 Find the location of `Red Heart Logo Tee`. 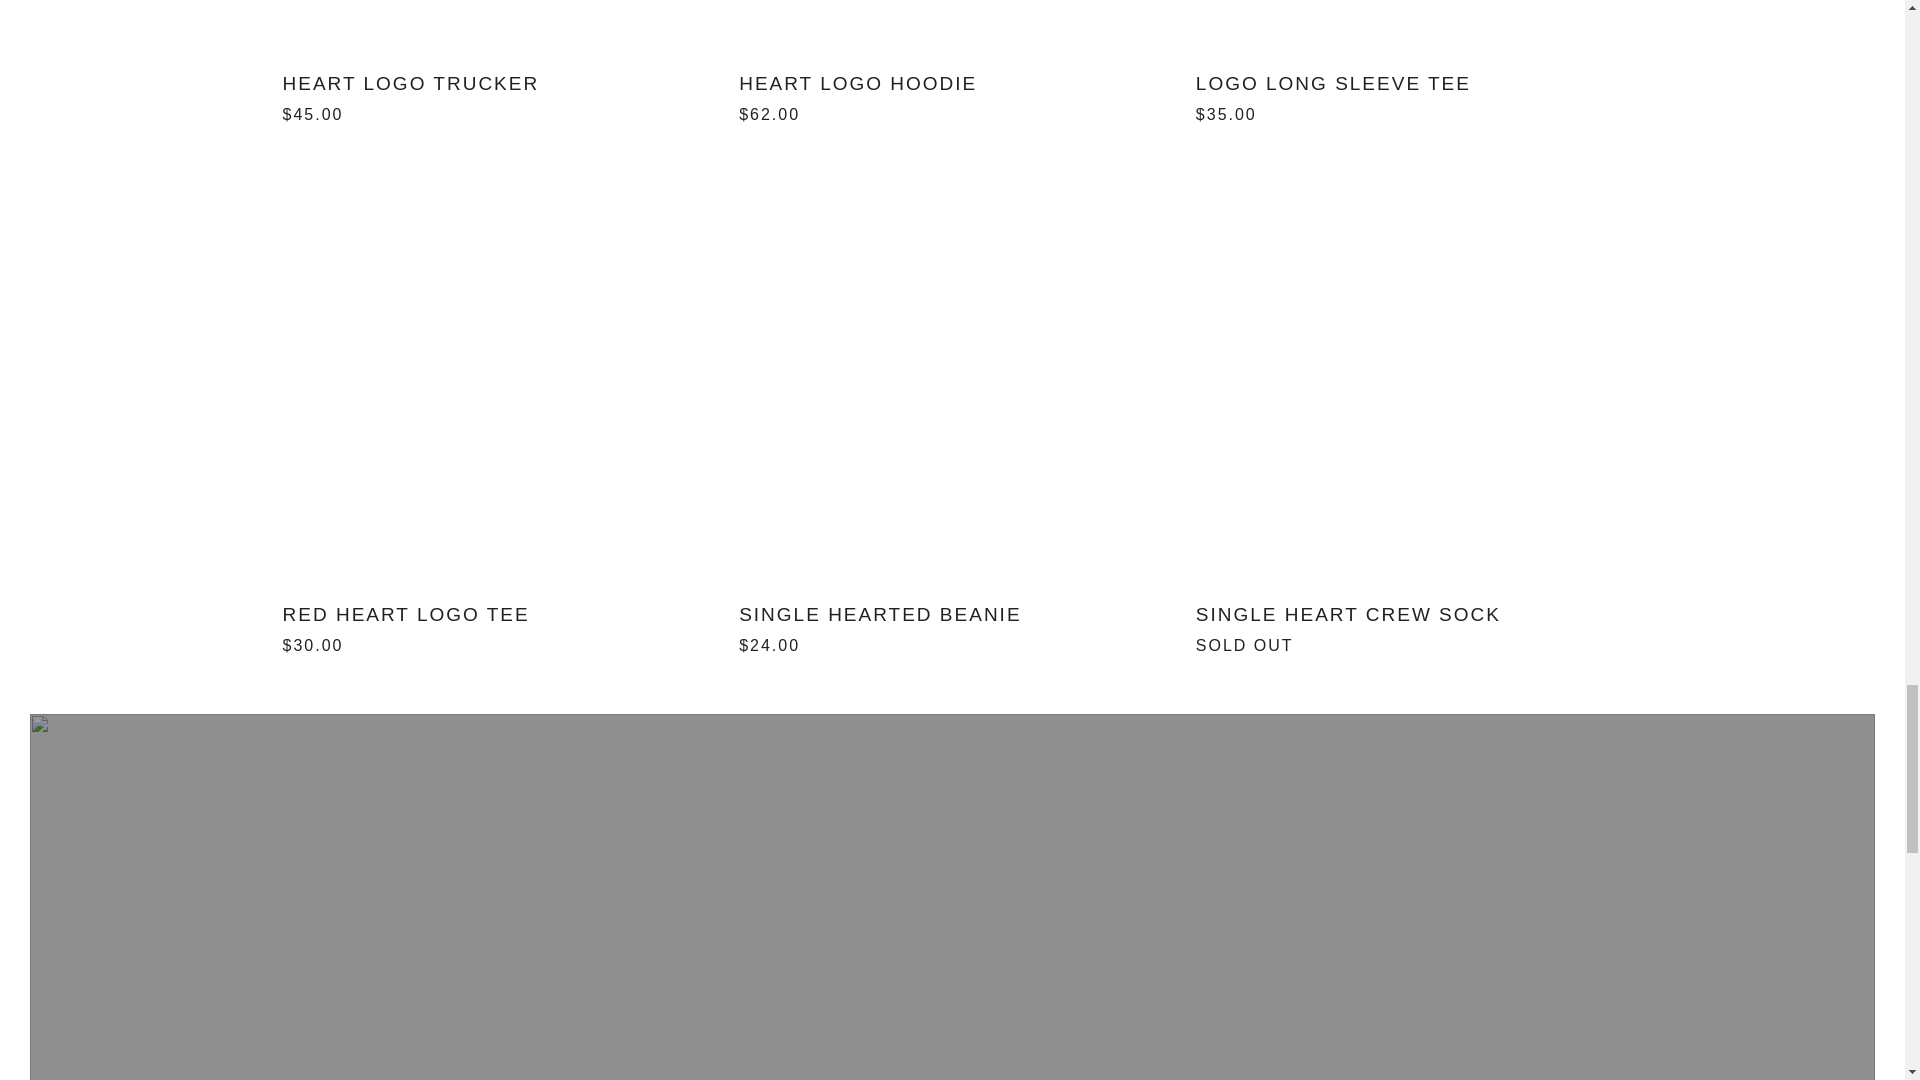

Red Heart Logo Tee is located at coordinates (496, 626).